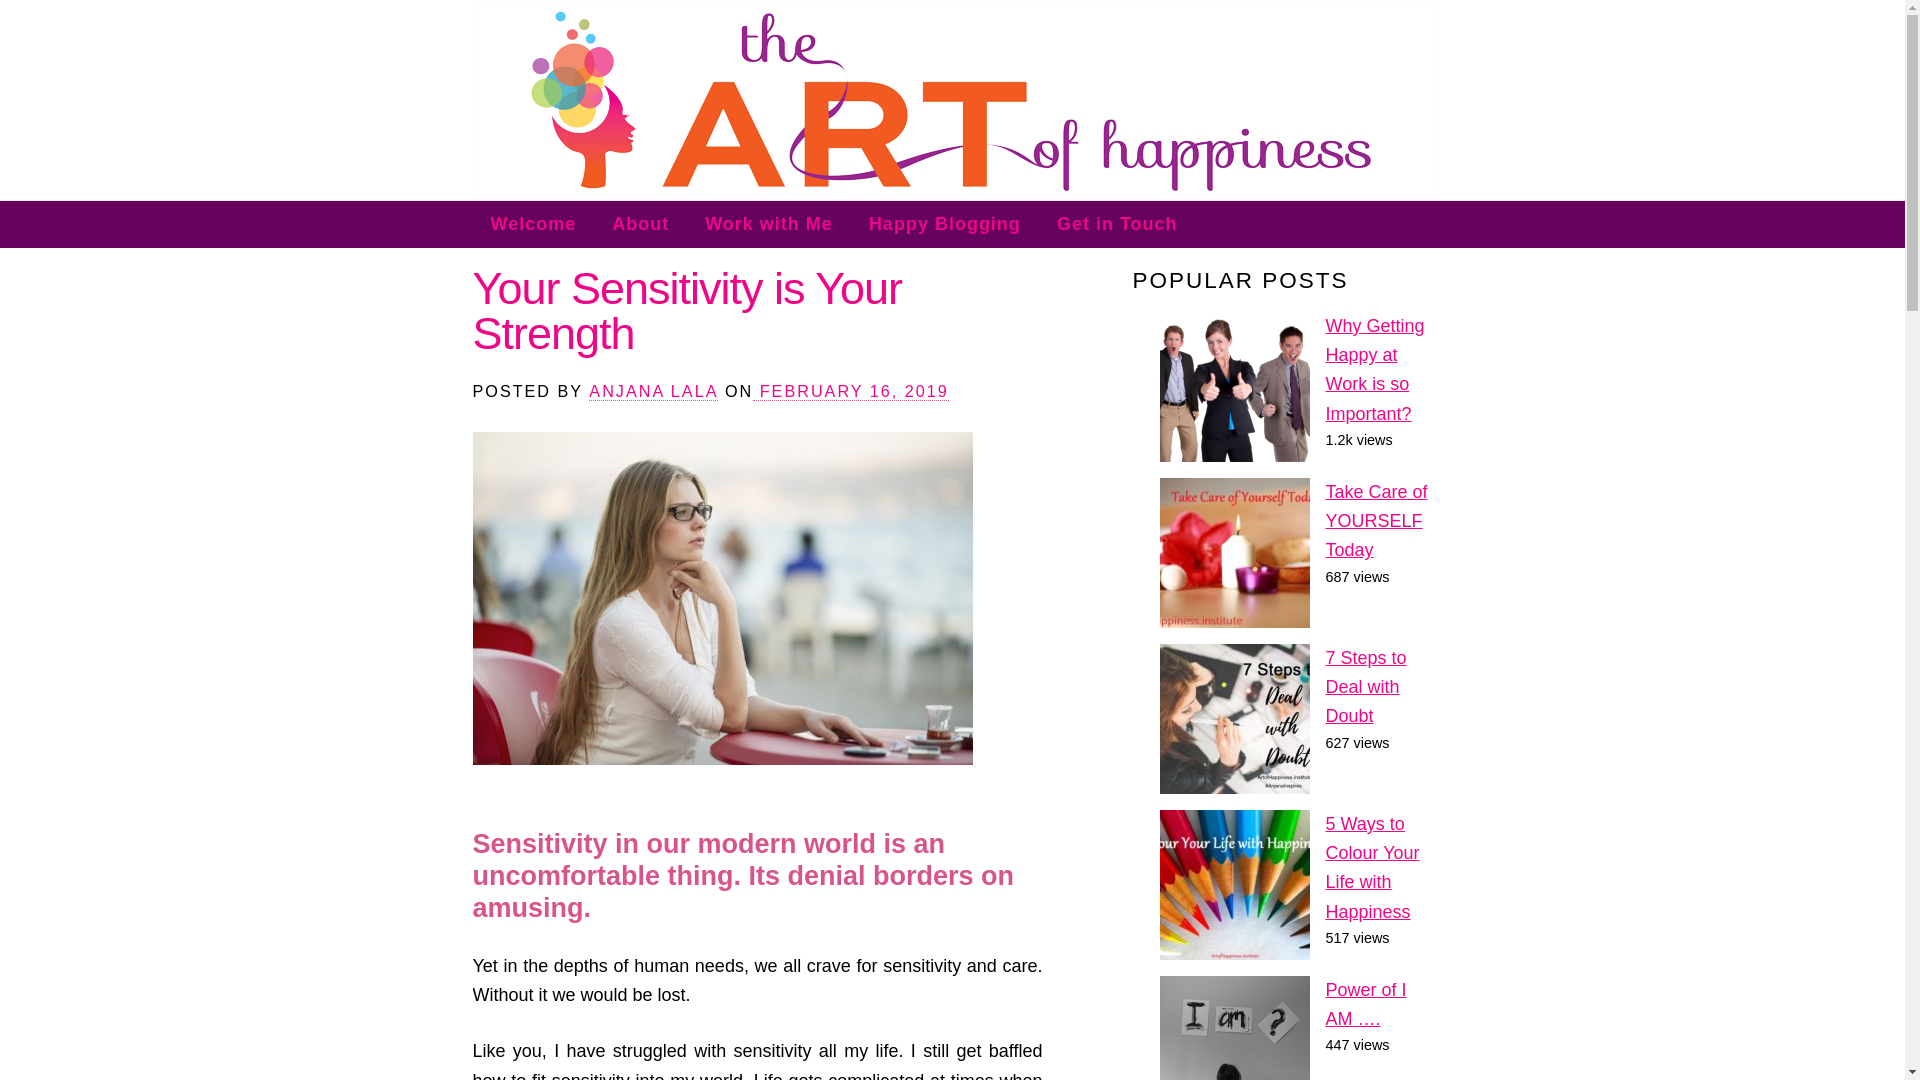  Describe the element at coordinates (1117, 224) in the screenshot. I see `Get in Touch` at that location.